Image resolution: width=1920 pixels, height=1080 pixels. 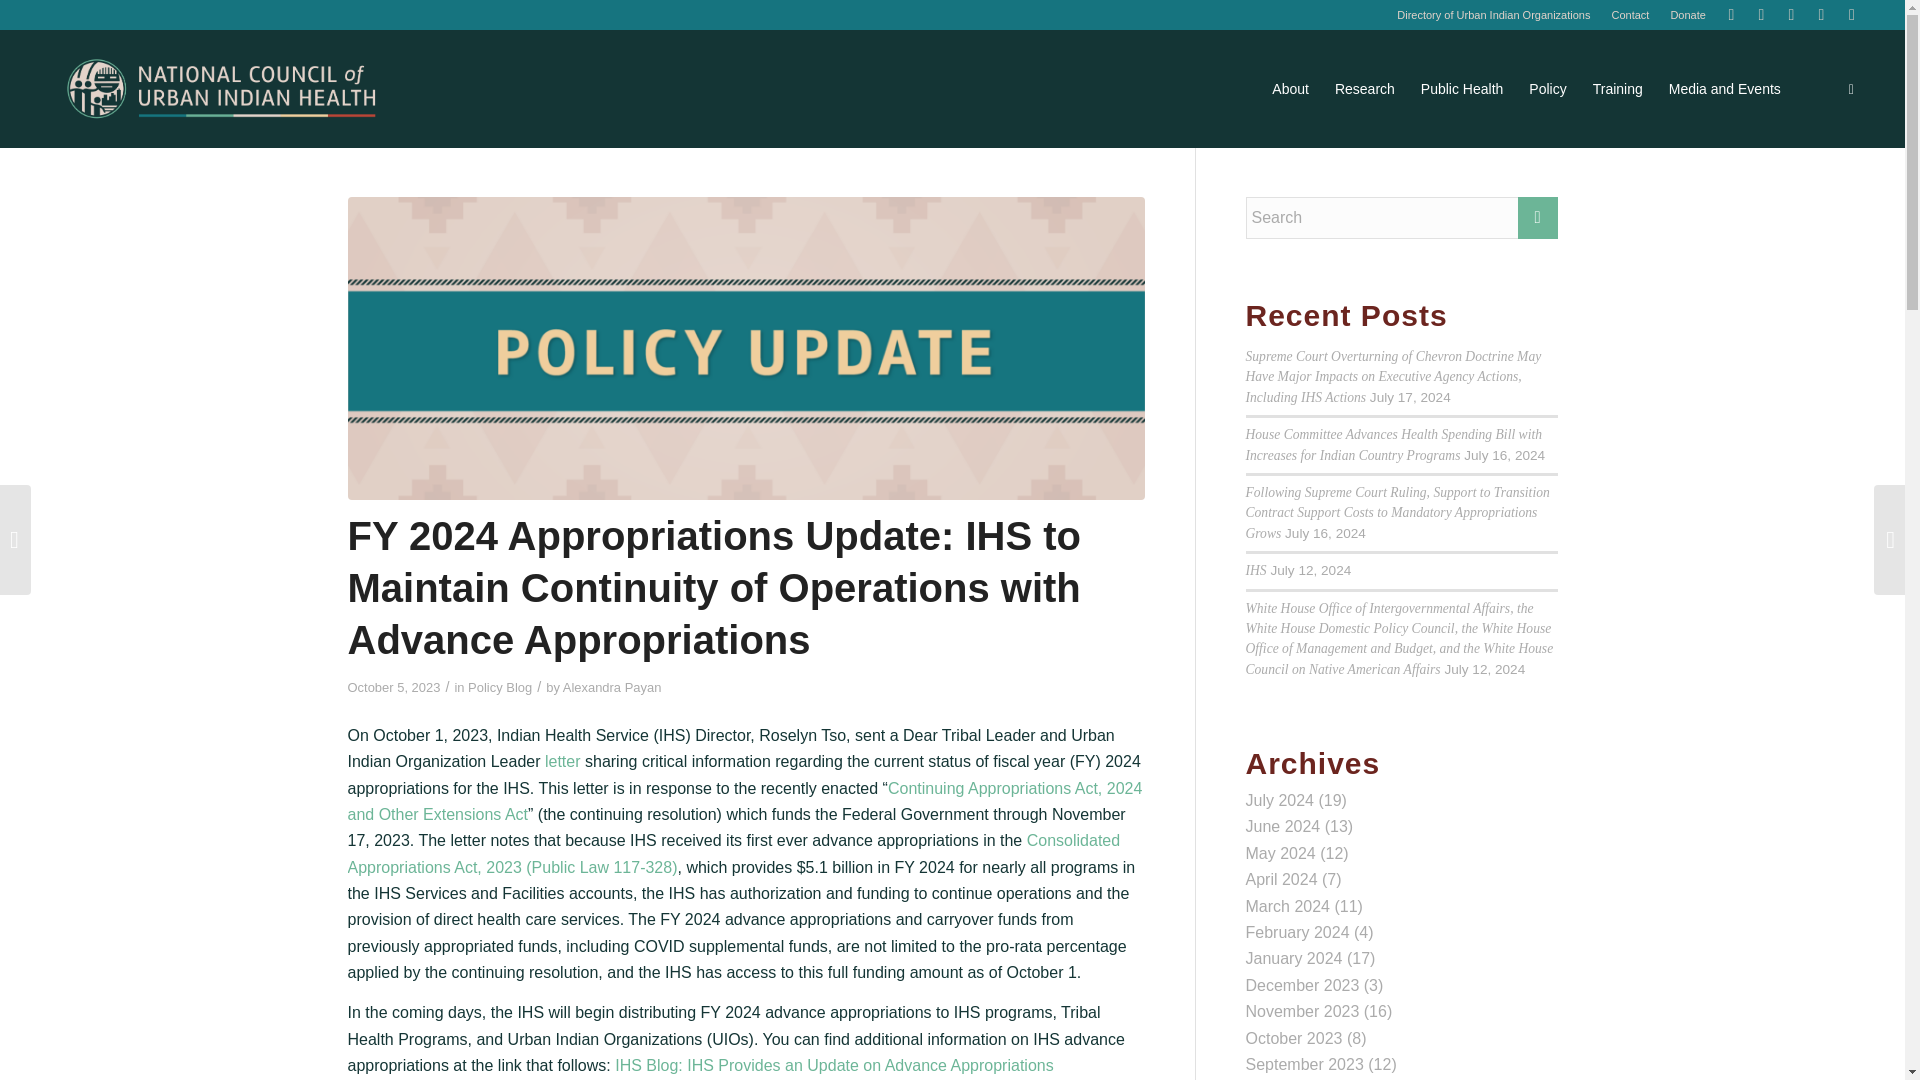 What do you see at coordinates (1687, 15) in the screenshot?
I see `Donate` at bounding box center [1687, 15].